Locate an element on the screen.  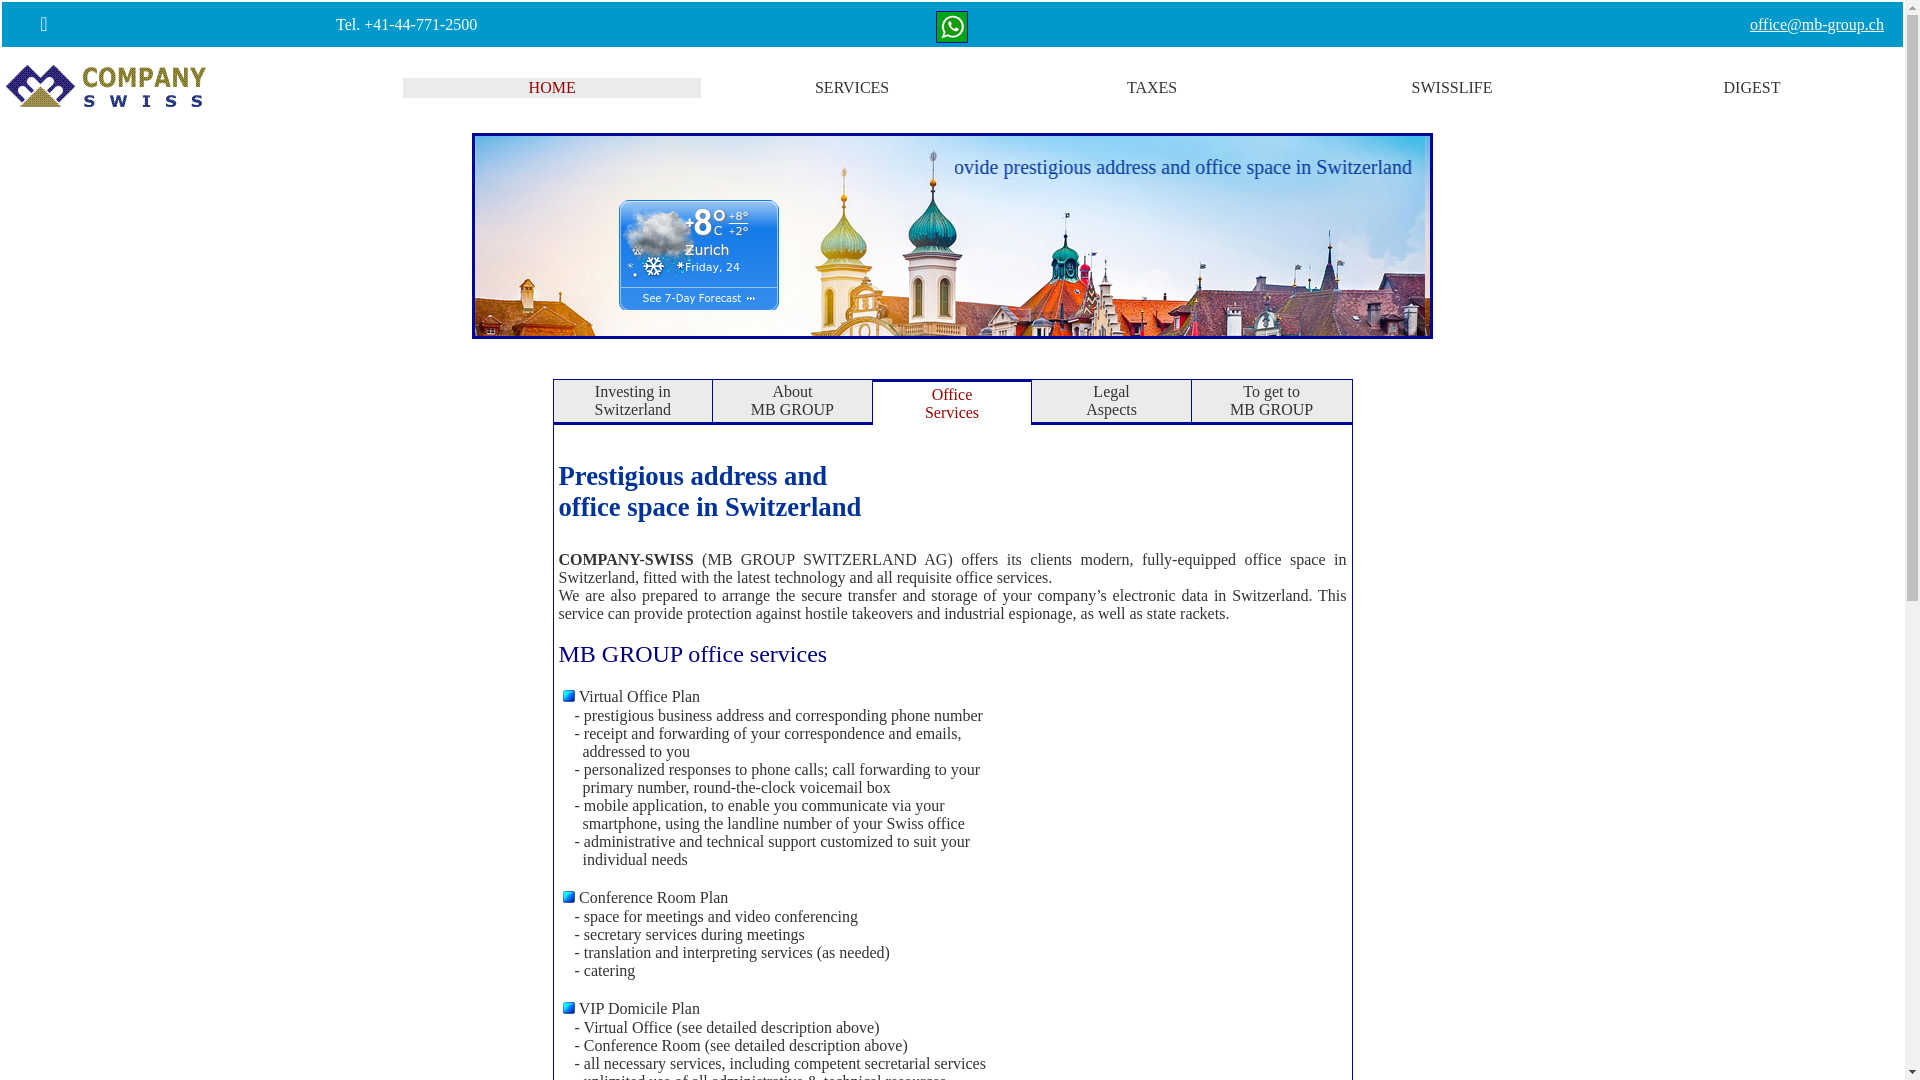
Investing in
Switzerland is located at coordinates (633, 400).